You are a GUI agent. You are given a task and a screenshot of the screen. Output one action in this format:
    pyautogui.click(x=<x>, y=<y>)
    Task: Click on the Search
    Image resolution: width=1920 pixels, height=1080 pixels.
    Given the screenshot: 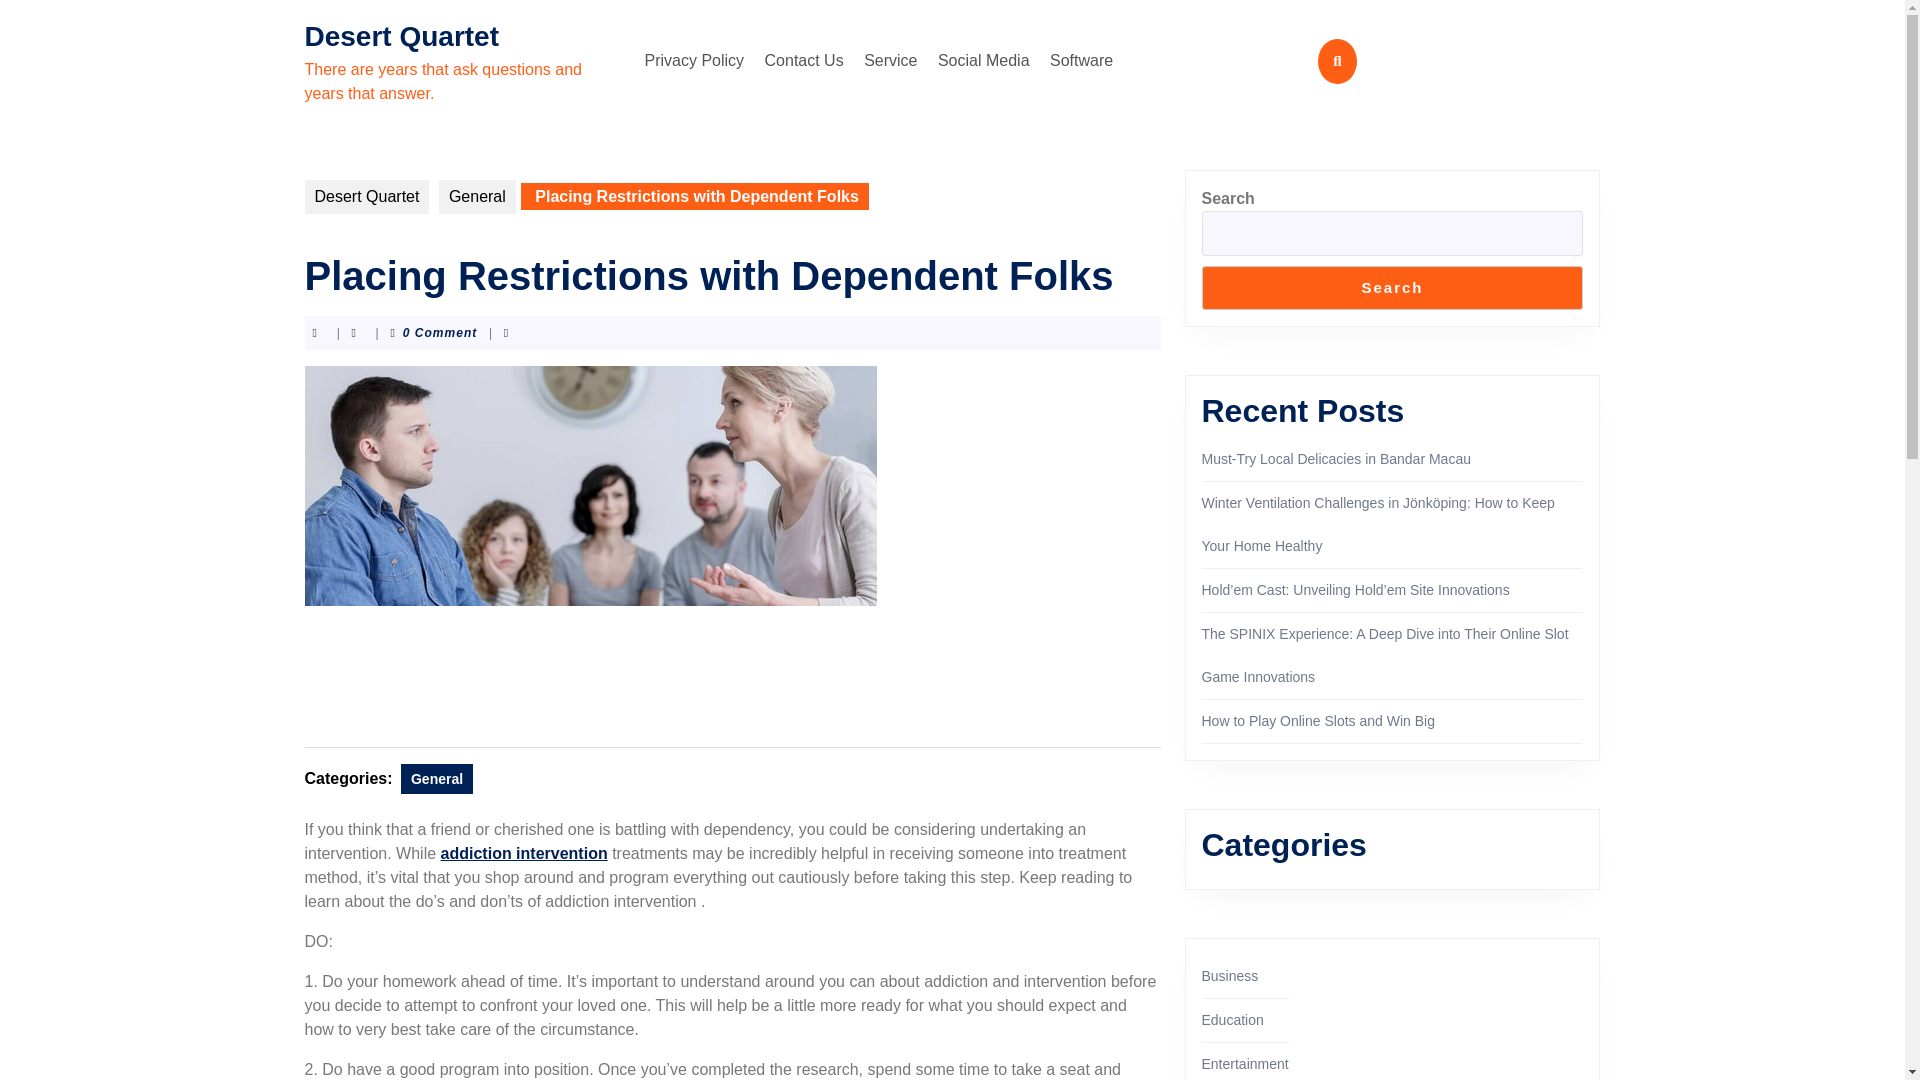 What is the action you would take?
    pyautogui.click(x=1392, y=288)
    